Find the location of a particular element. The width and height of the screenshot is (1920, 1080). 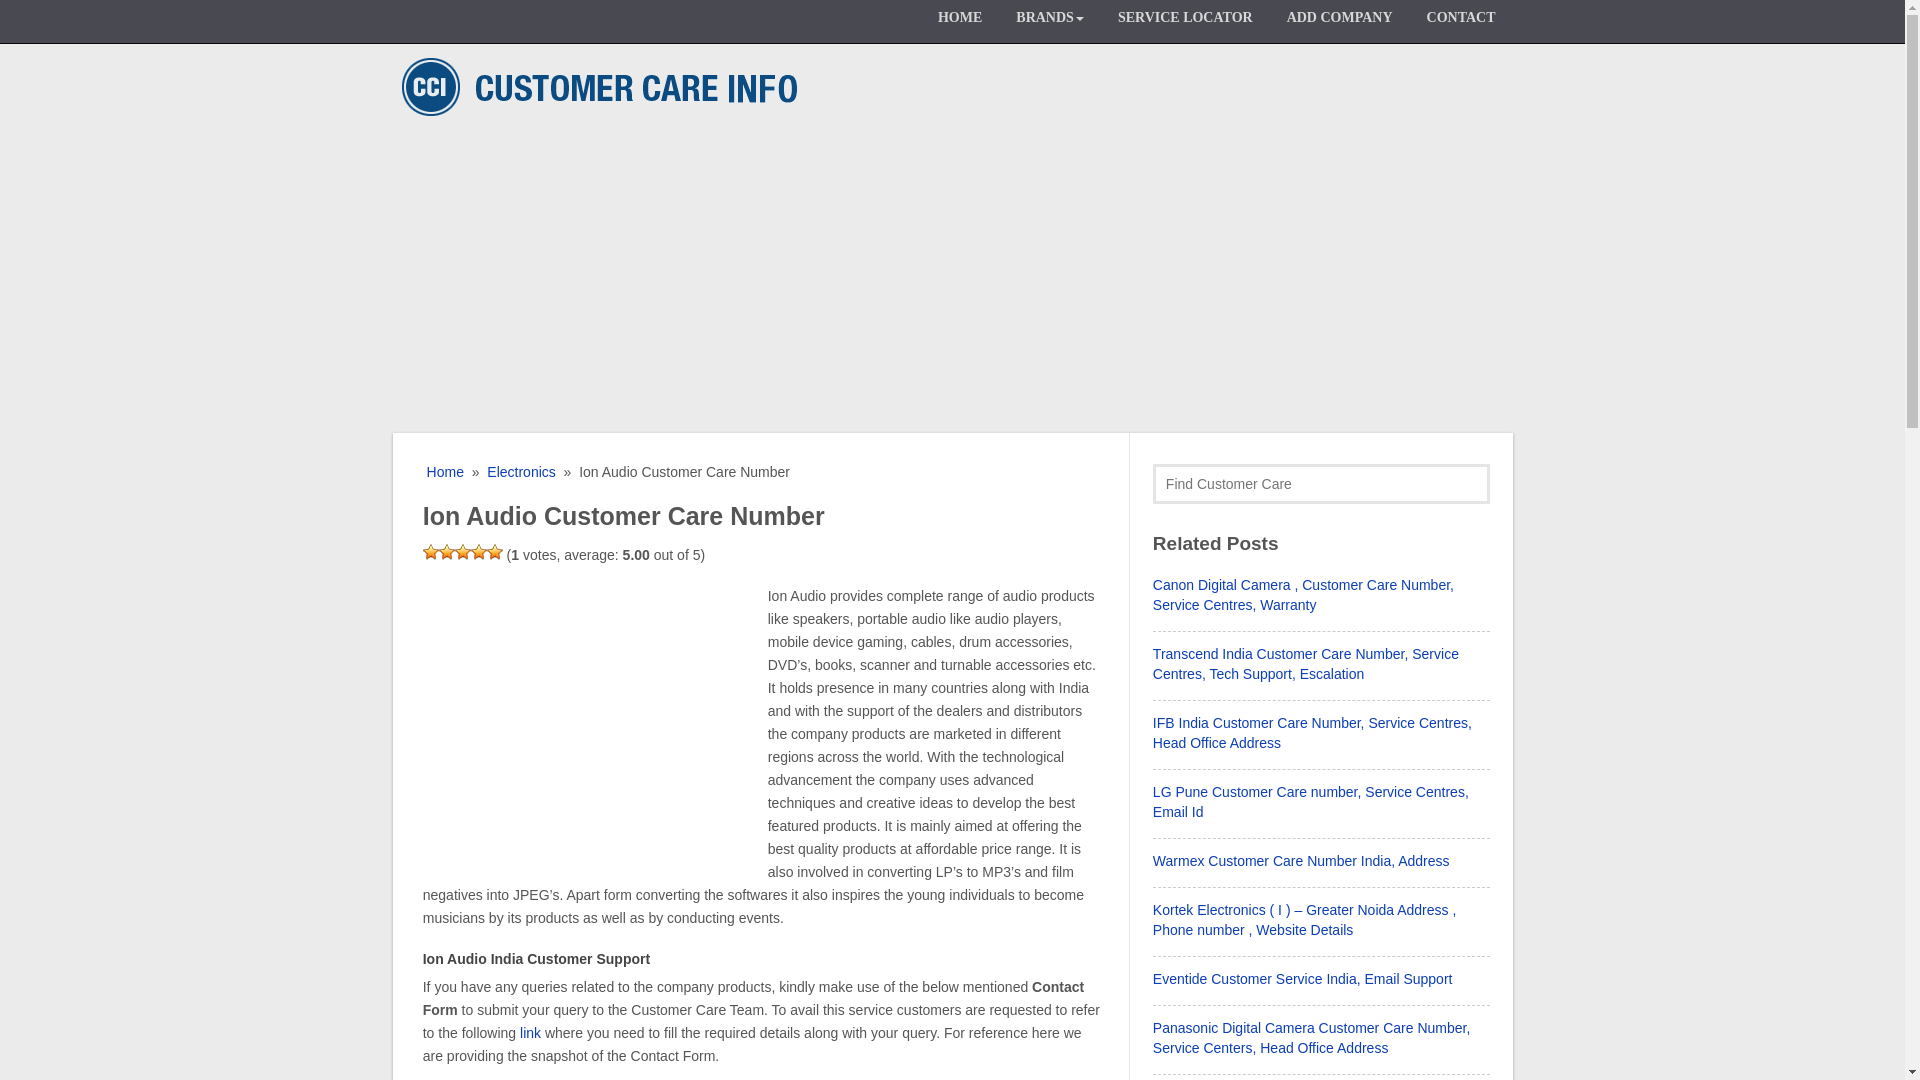

4 Stars is located at coordinates (478, 552).